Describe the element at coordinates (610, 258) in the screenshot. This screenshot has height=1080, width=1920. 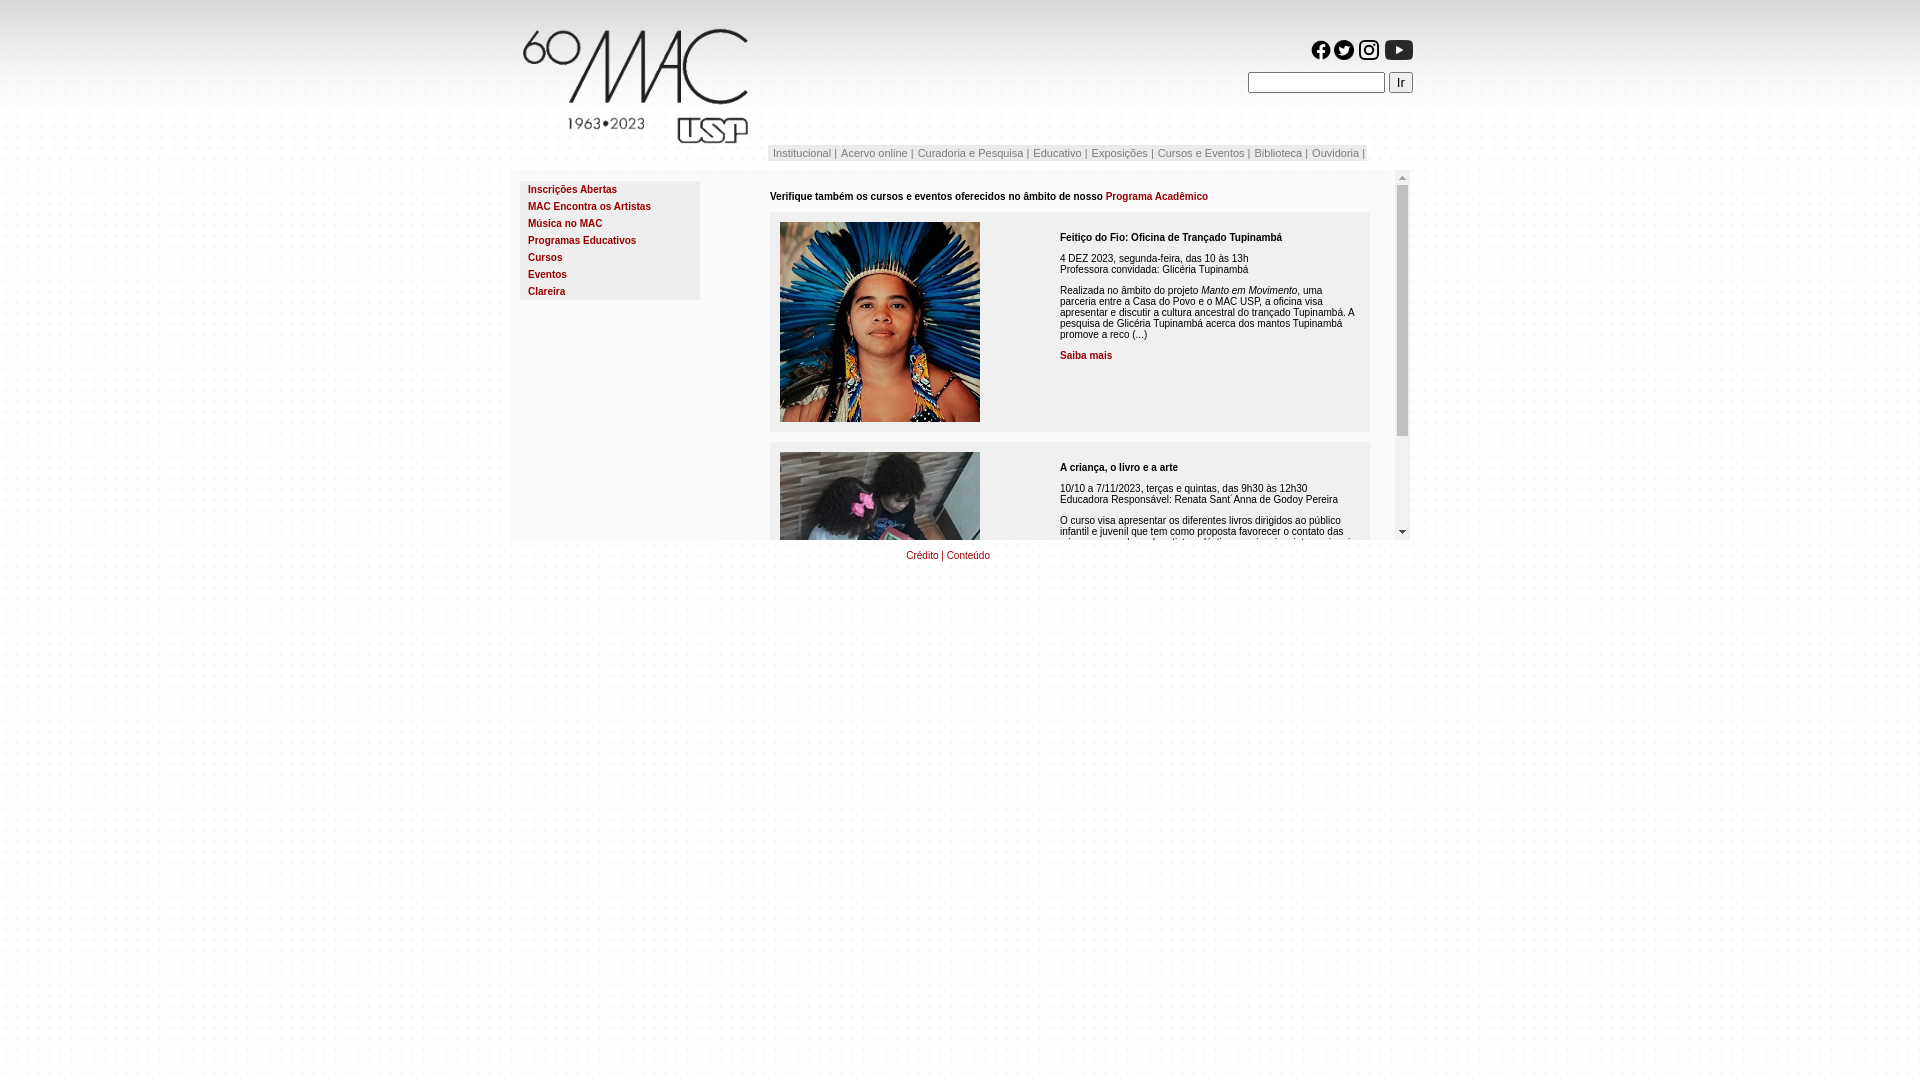
I see `Cursos` at that location.